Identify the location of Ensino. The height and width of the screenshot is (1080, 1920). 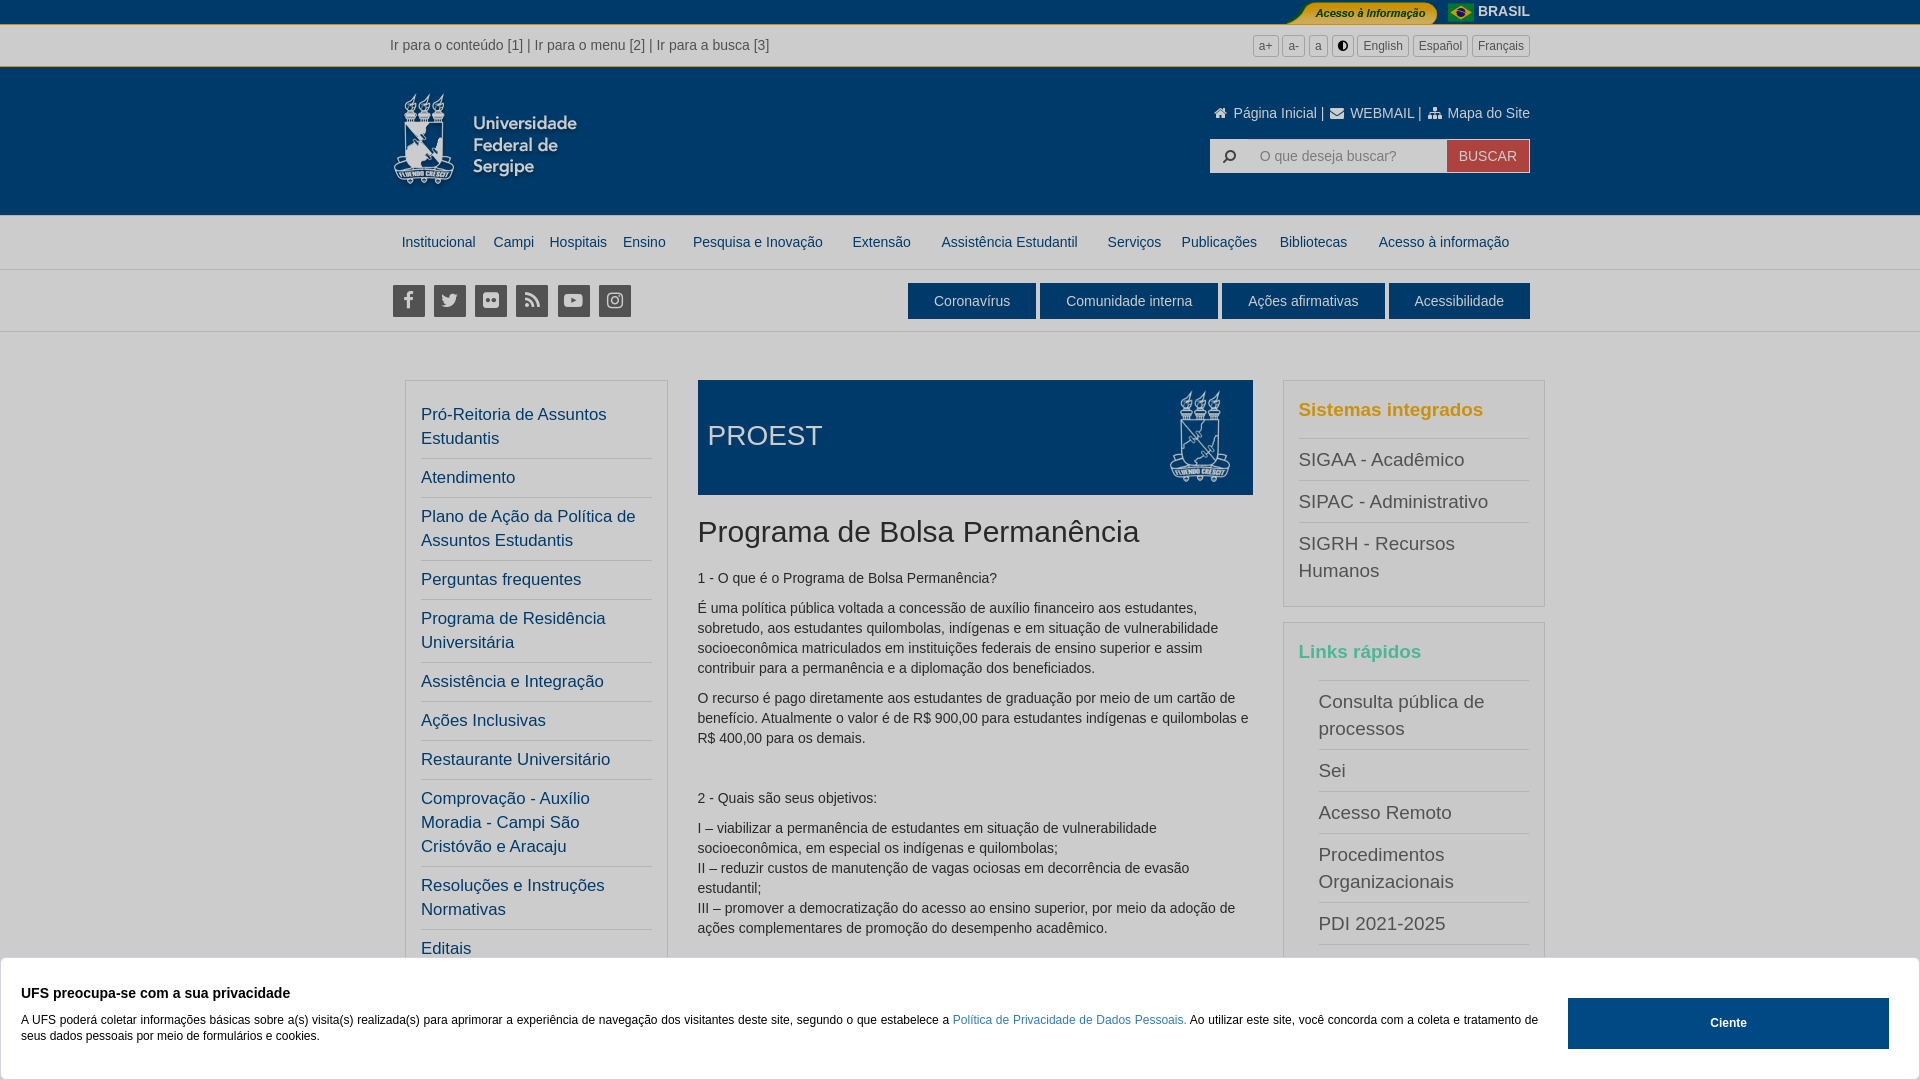
(644, 242).